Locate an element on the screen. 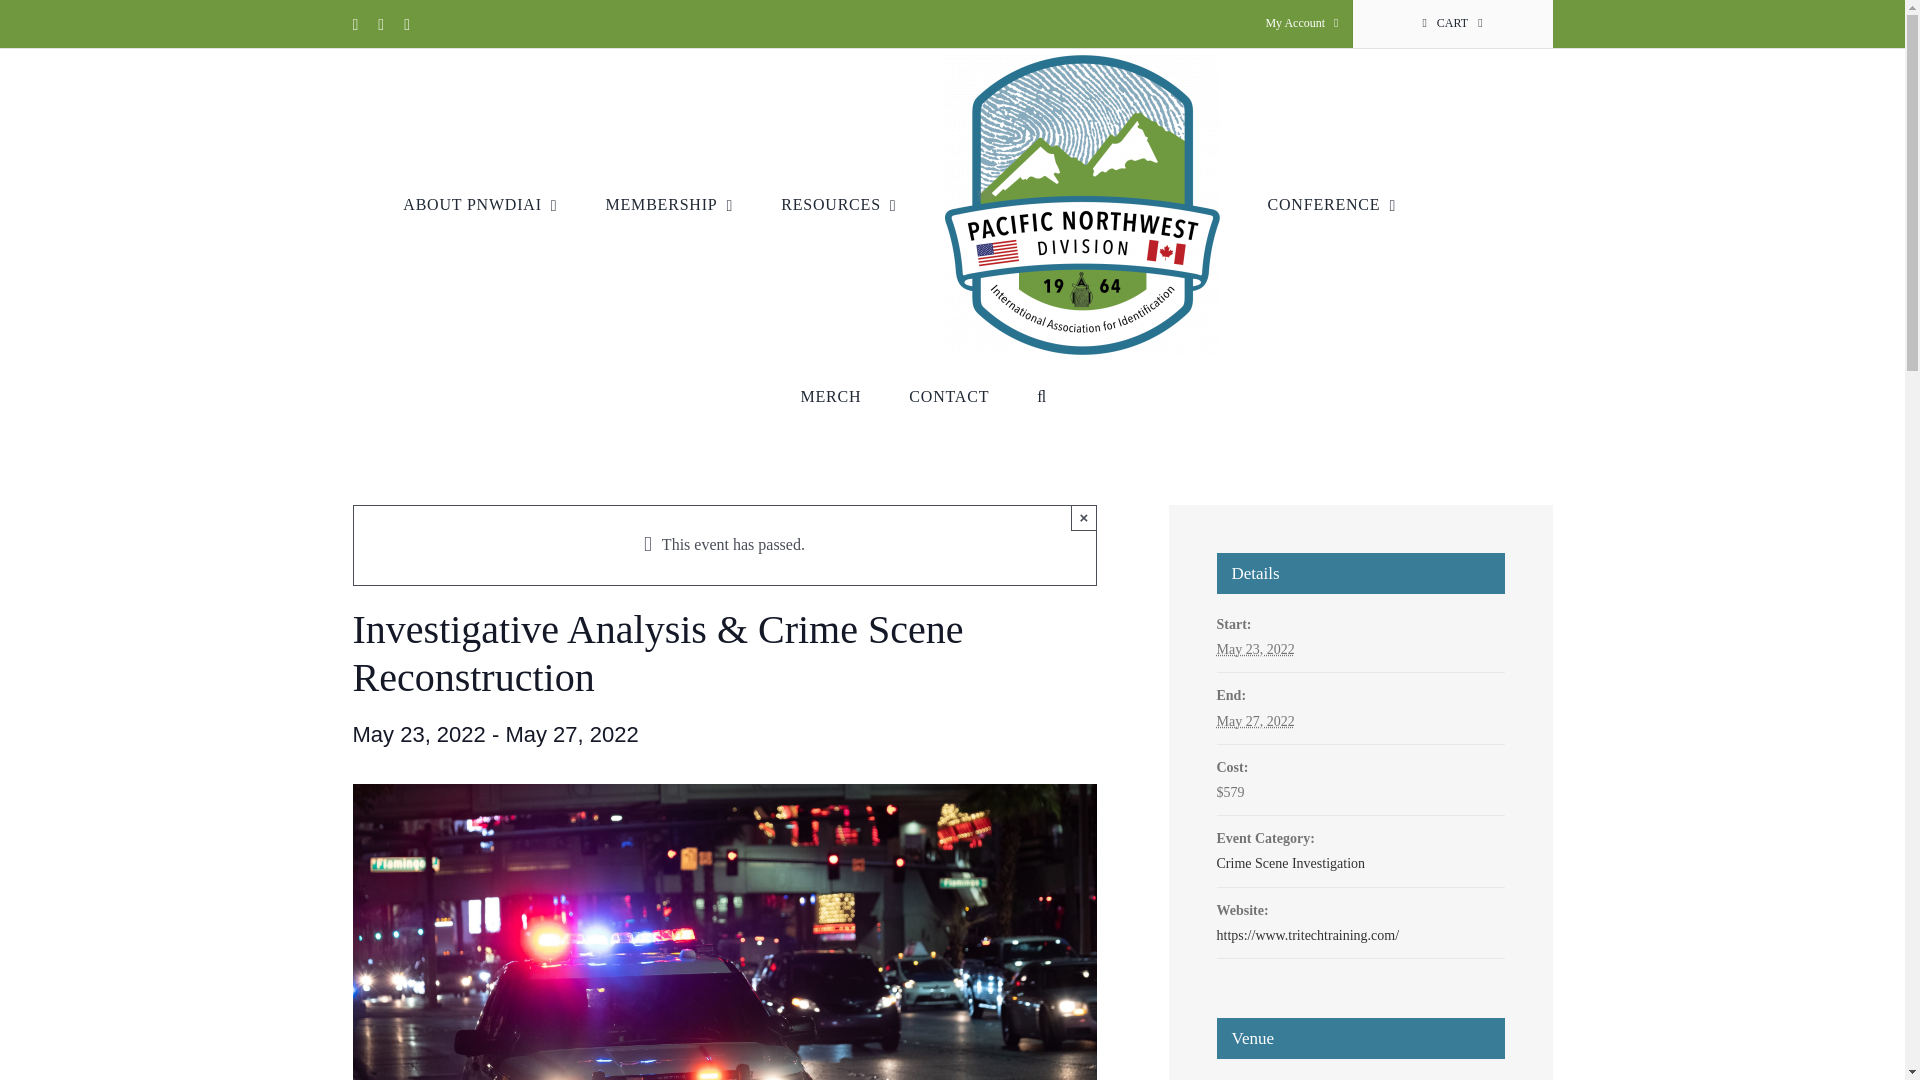 This screenshot has width=1920, height=1080. CART is located at coordinates (1451, 24).